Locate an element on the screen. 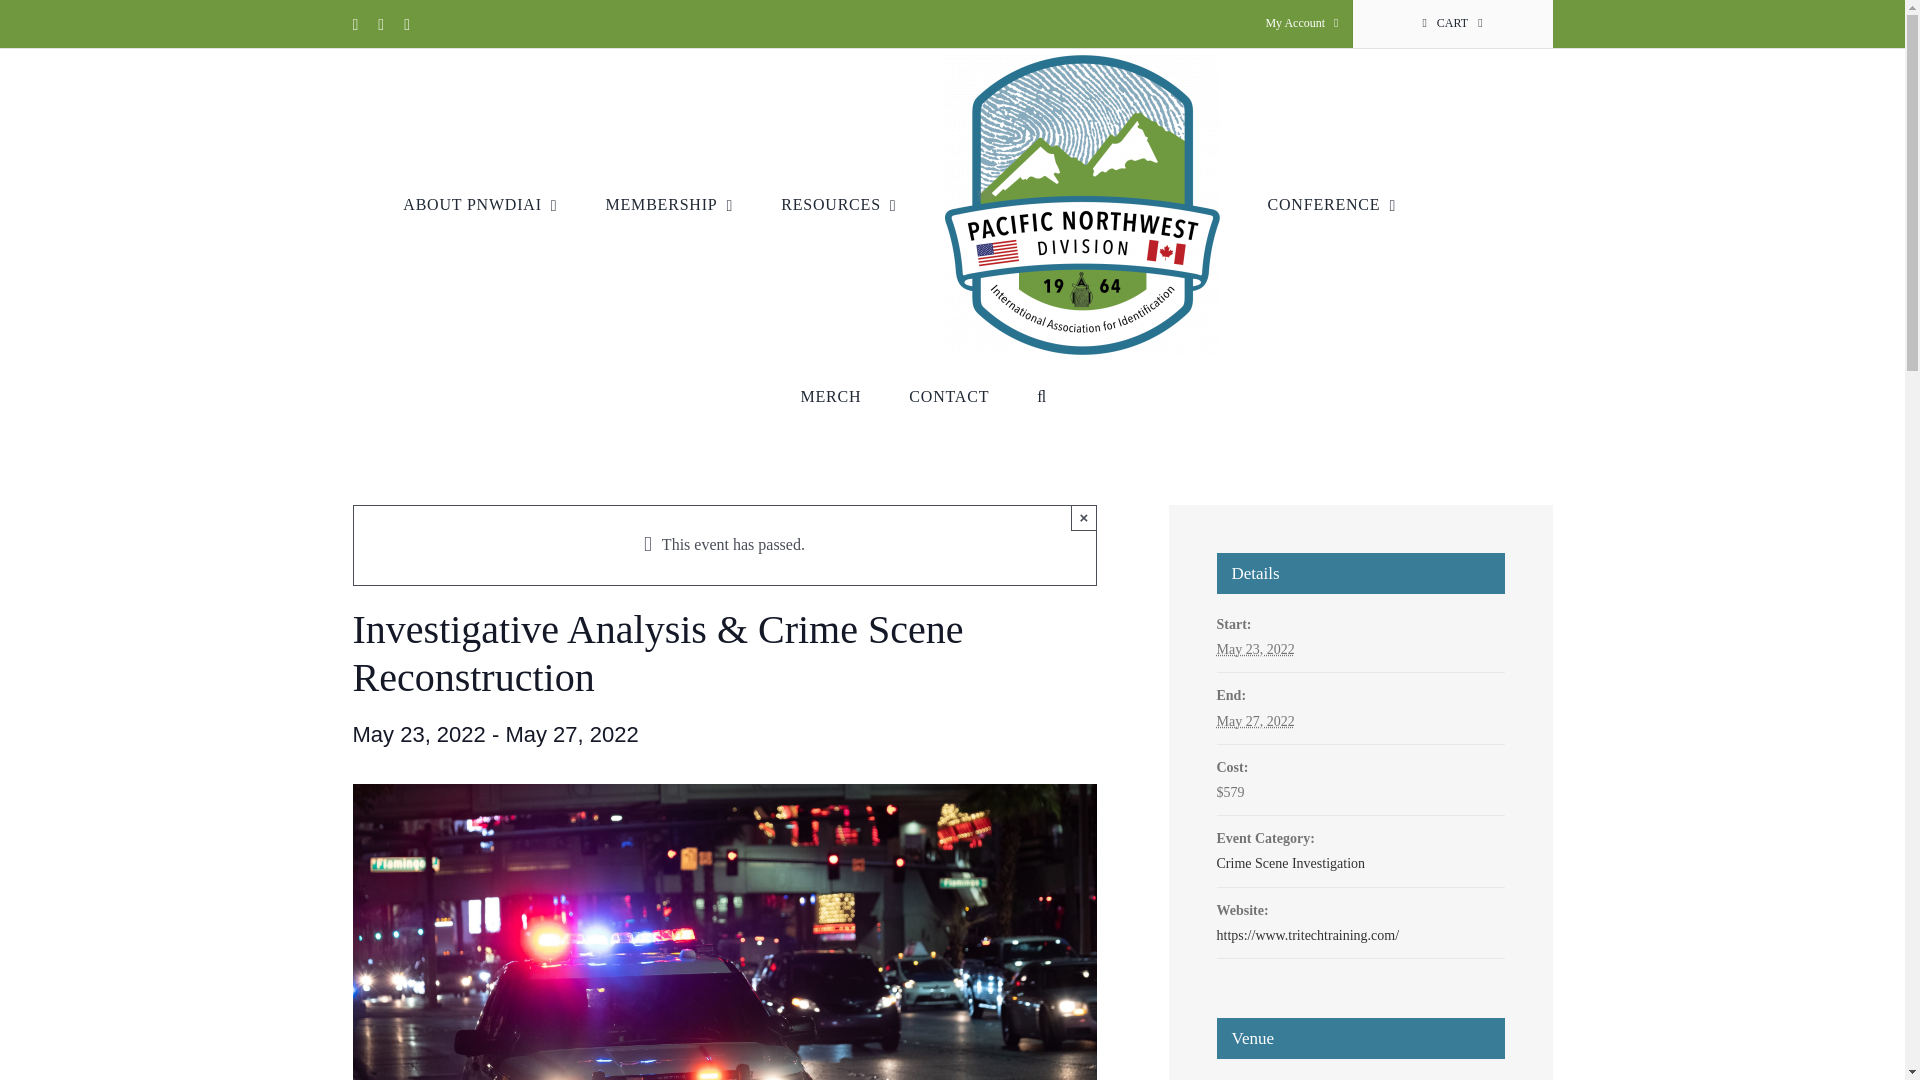 This screenshot has width=1920, height=1080. CART is located at coordinates (1451, 24).